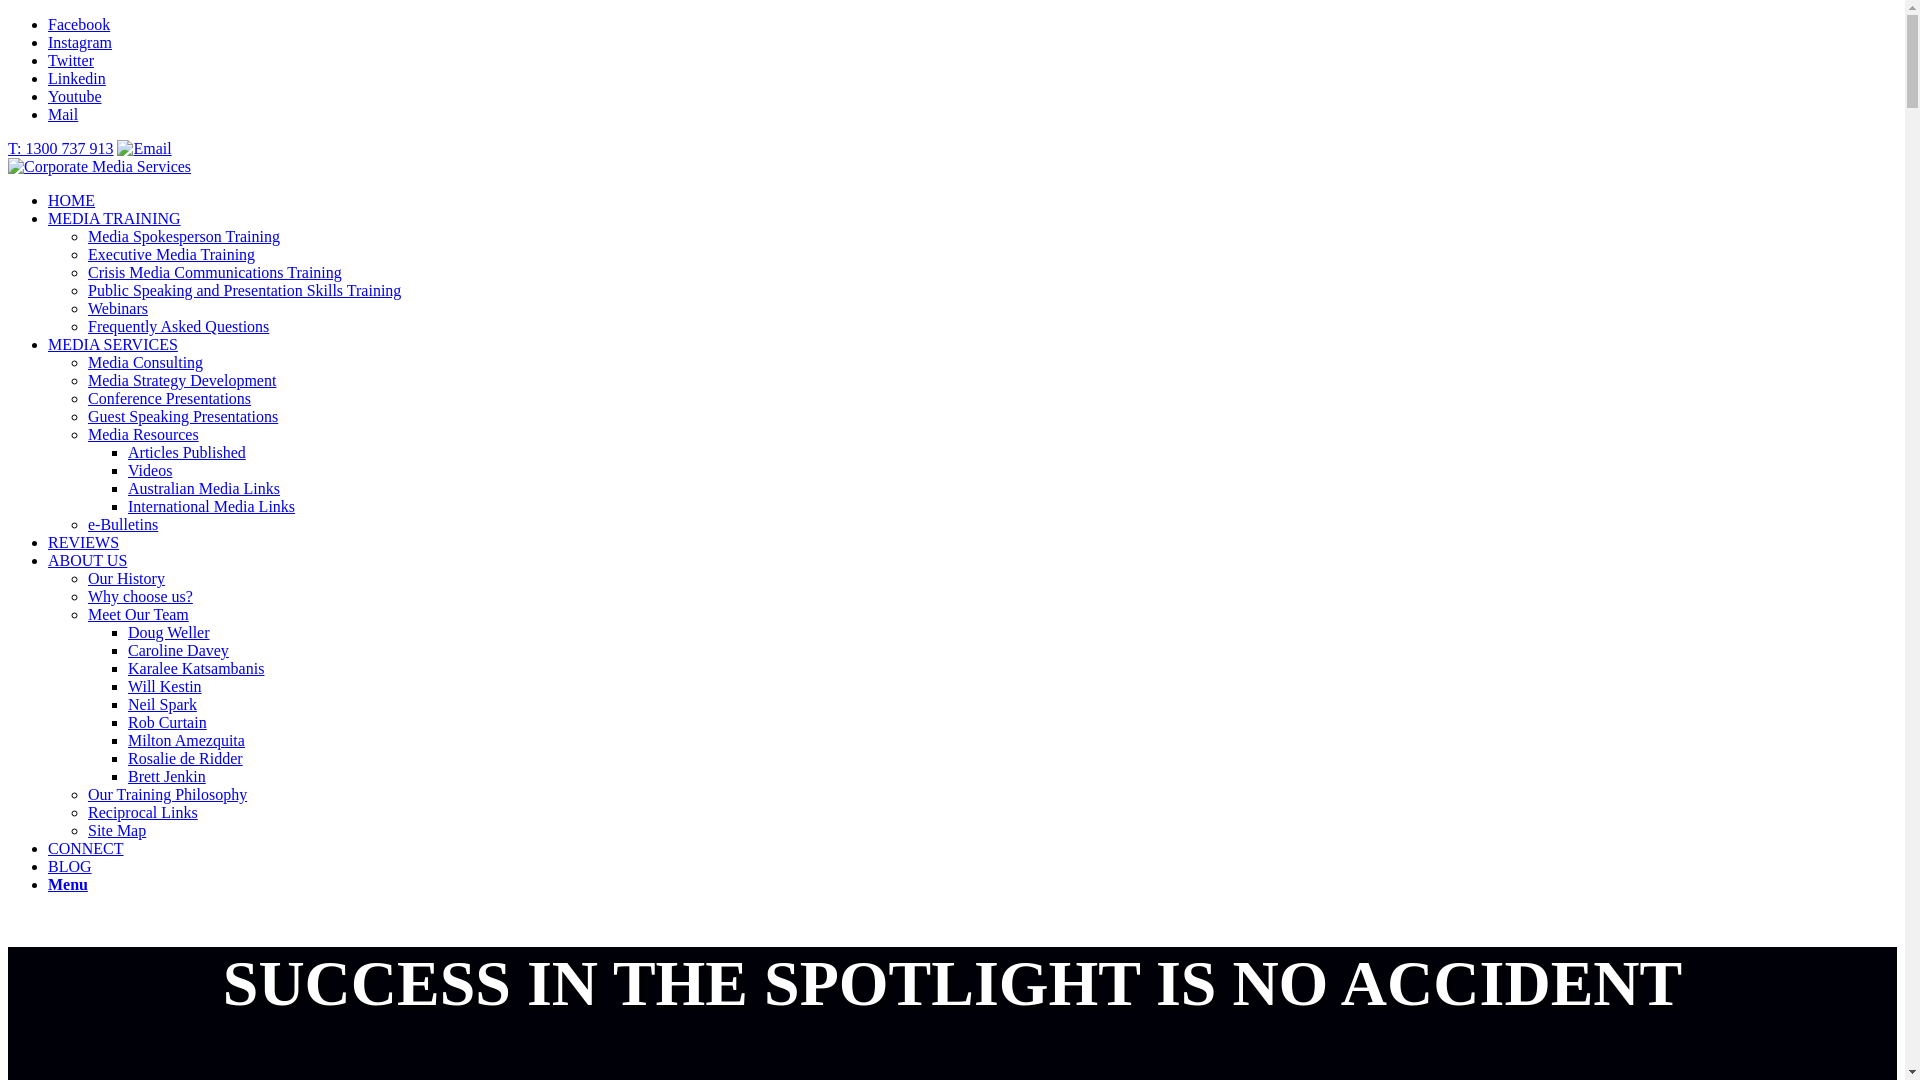 This screenshot has height=1080, width=1920. Describe the element at coordinates (162, 704) in the screenshot. I see `Neil Spark` at that location.